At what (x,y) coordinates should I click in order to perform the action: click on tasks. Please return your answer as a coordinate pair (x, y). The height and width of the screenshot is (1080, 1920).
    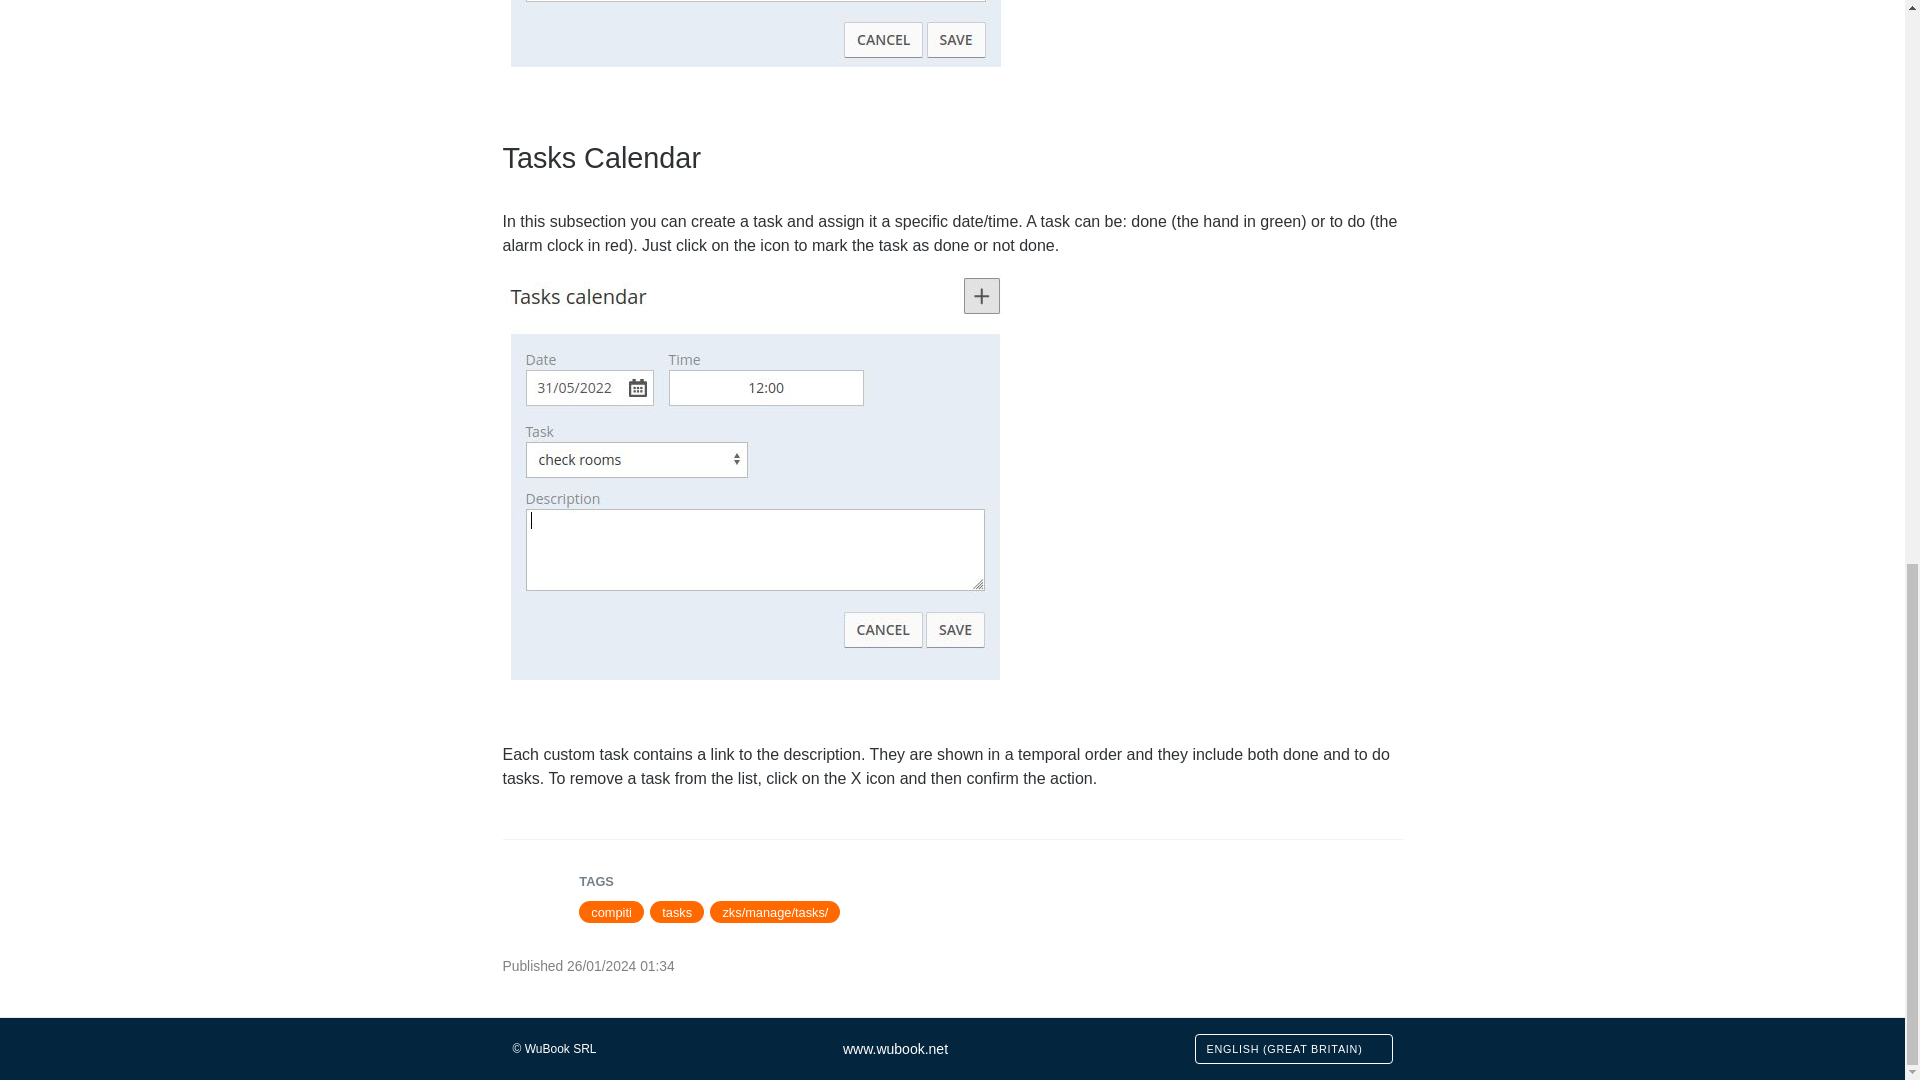
    Looking at the image, I should click on (677, 912).